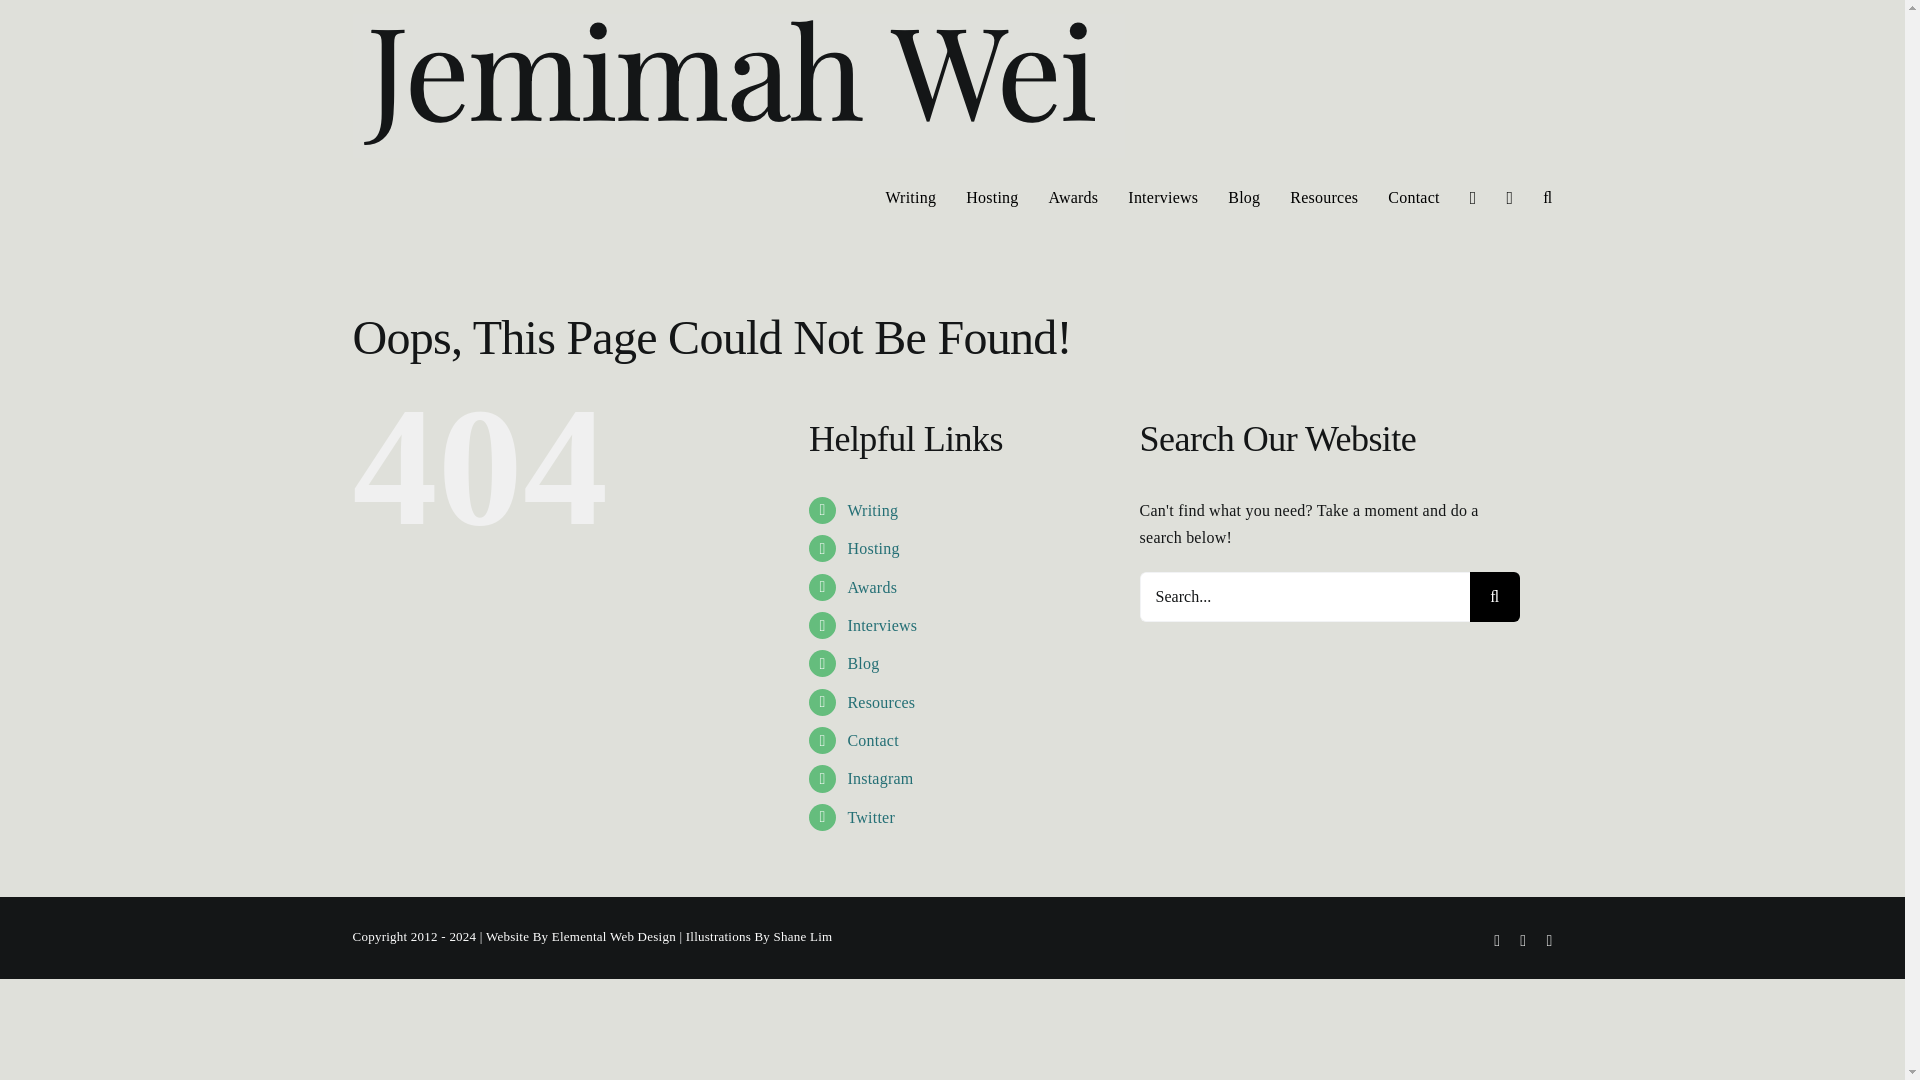 This screenshot has width=1920, height=1080. What do you see at coordinates (871, 587) in the screenshot?
I see `My Awards` at bounding box center [871, 587].